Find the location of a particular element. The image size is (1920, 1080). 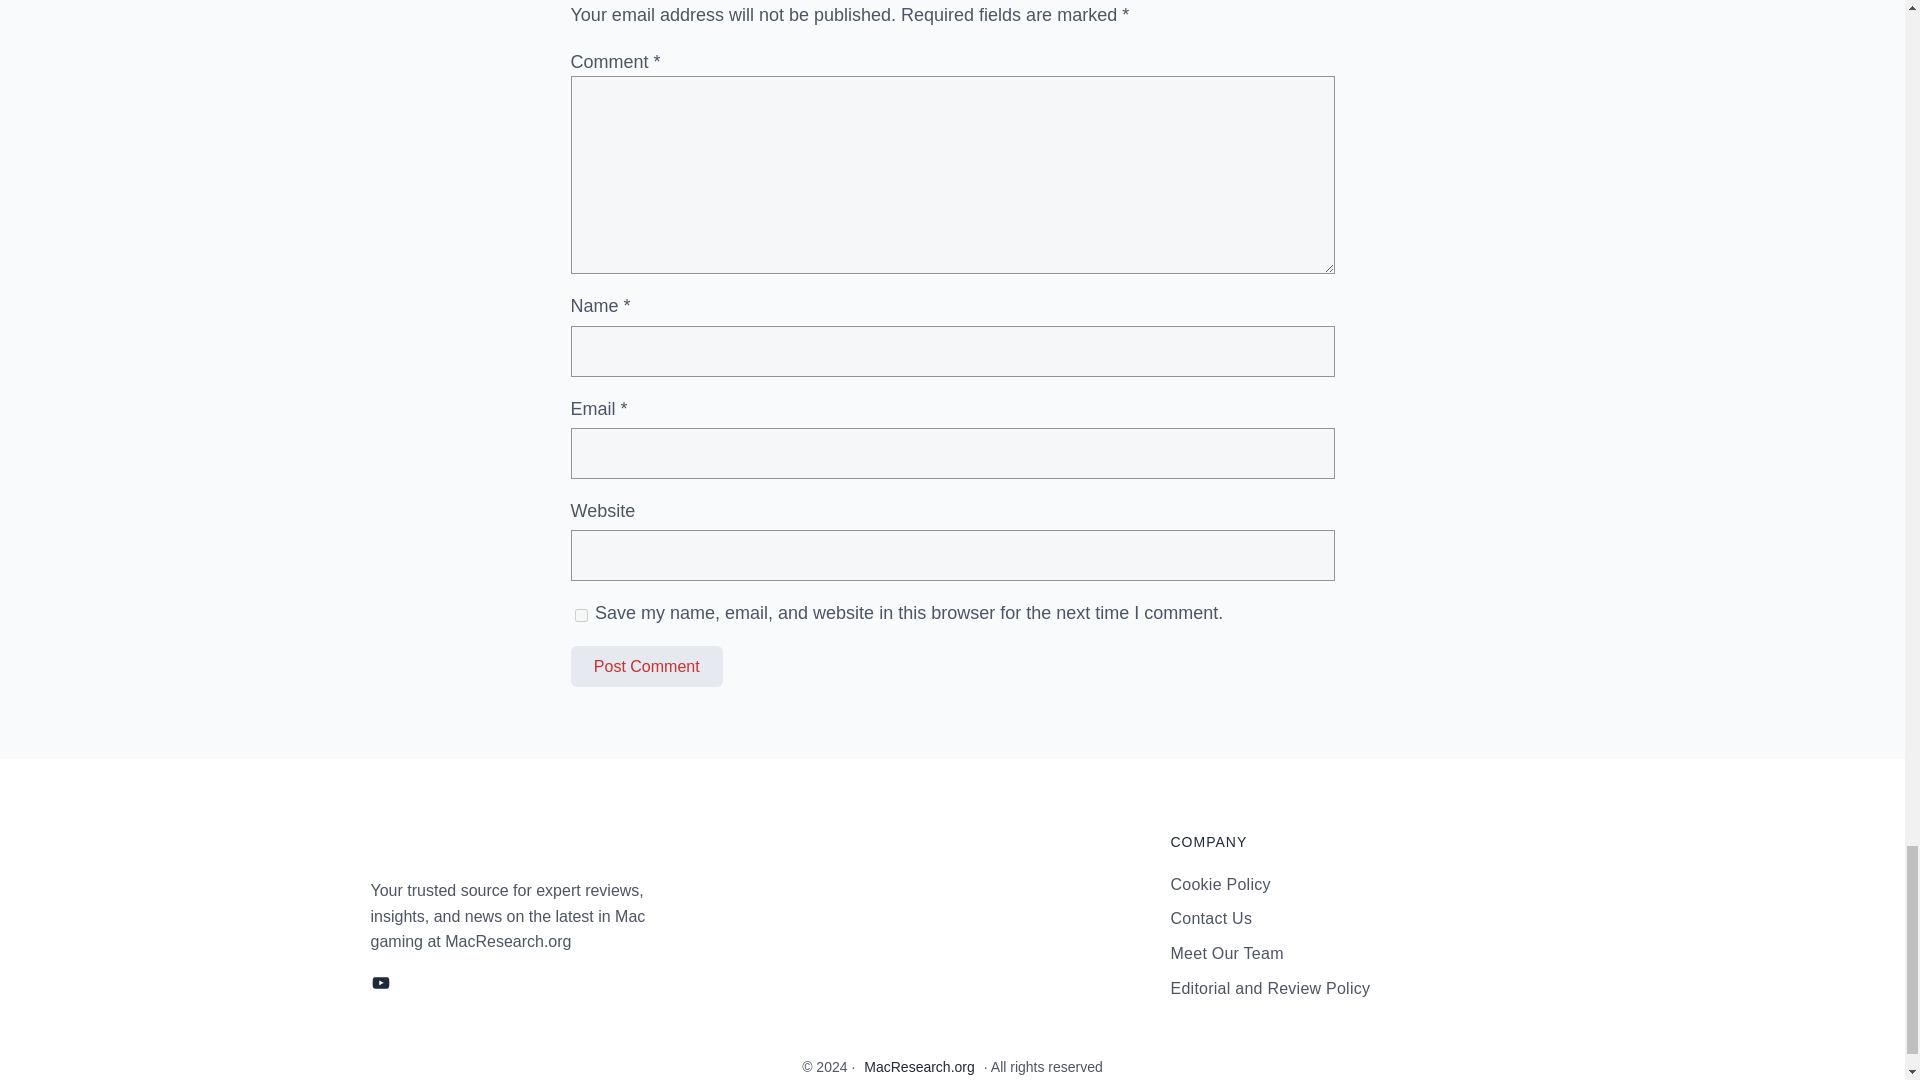

Post Comment is located at coordinates (646, 666).